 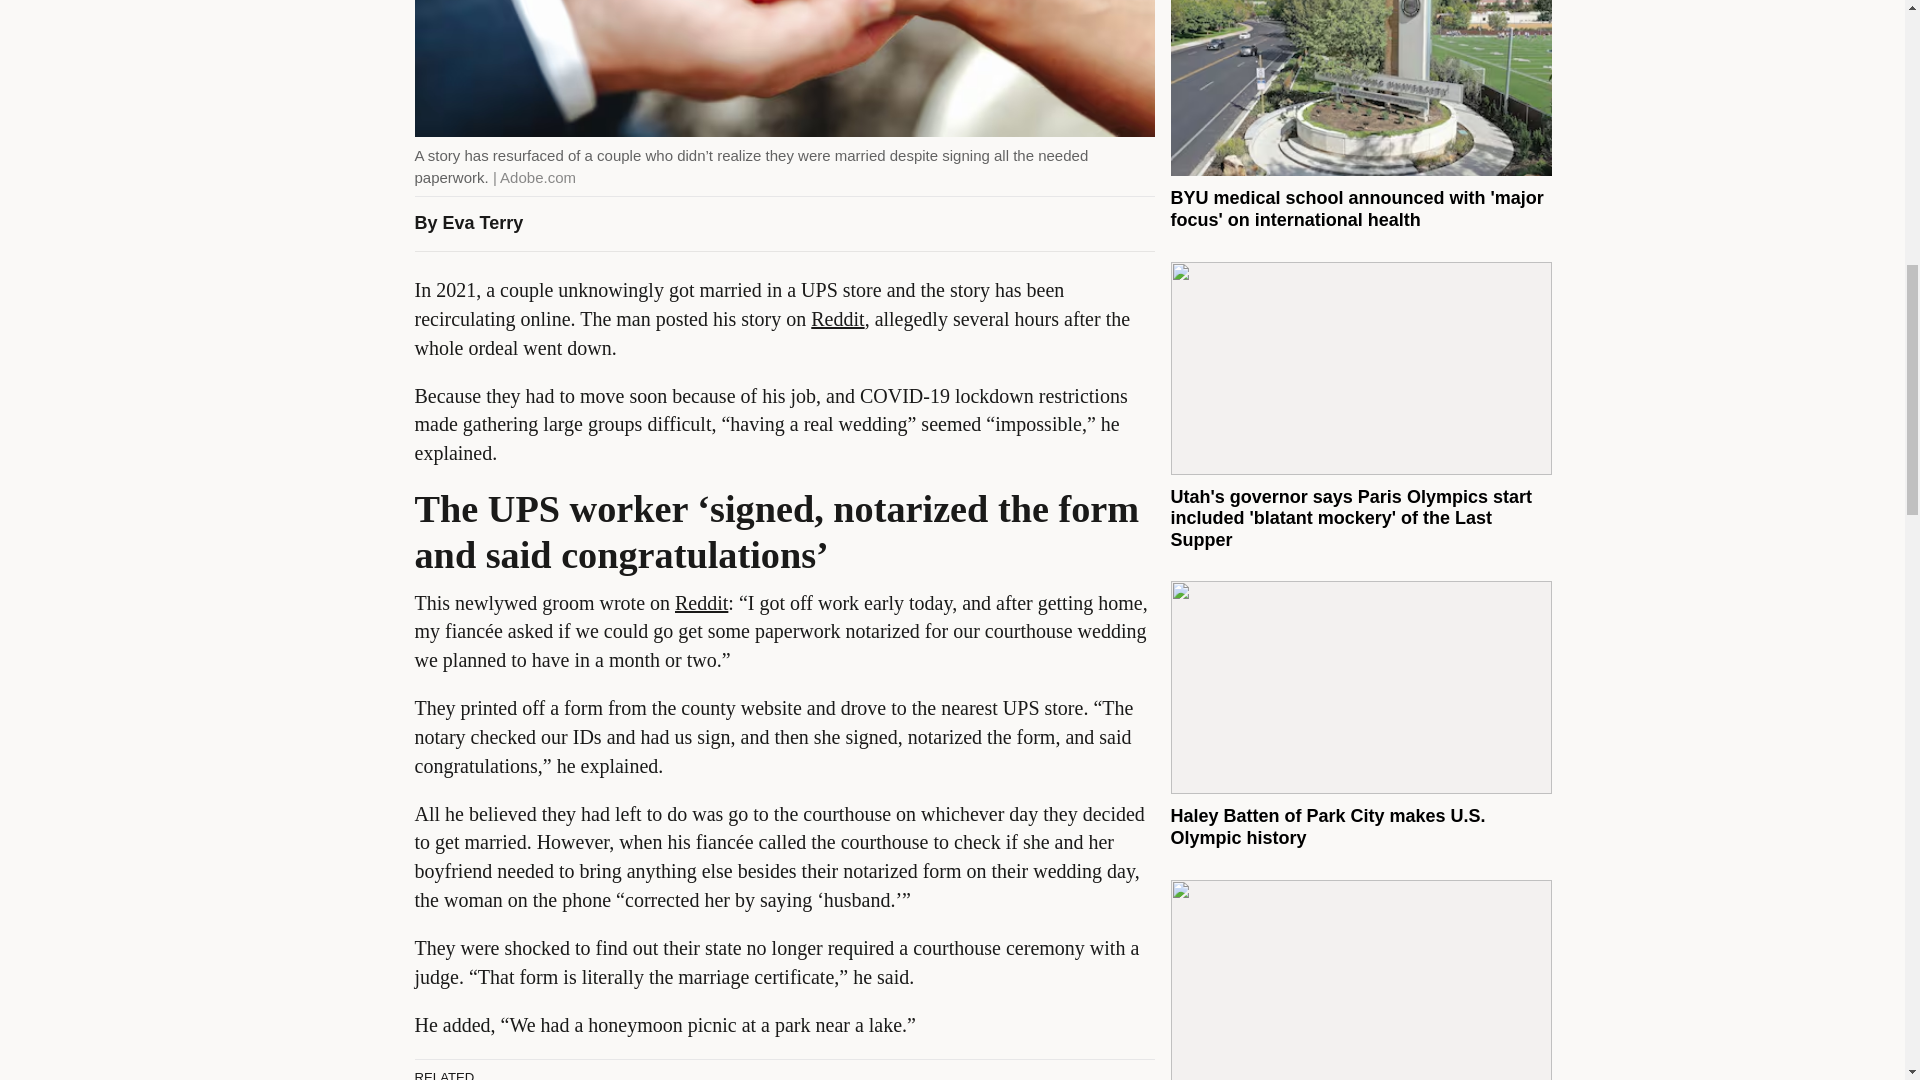 What do you see at coordinates (1326, 826) in the screenshot?
I see `Haley Batten of Park City makes U.S. Olympic history` at bounding box center [1326, 826].